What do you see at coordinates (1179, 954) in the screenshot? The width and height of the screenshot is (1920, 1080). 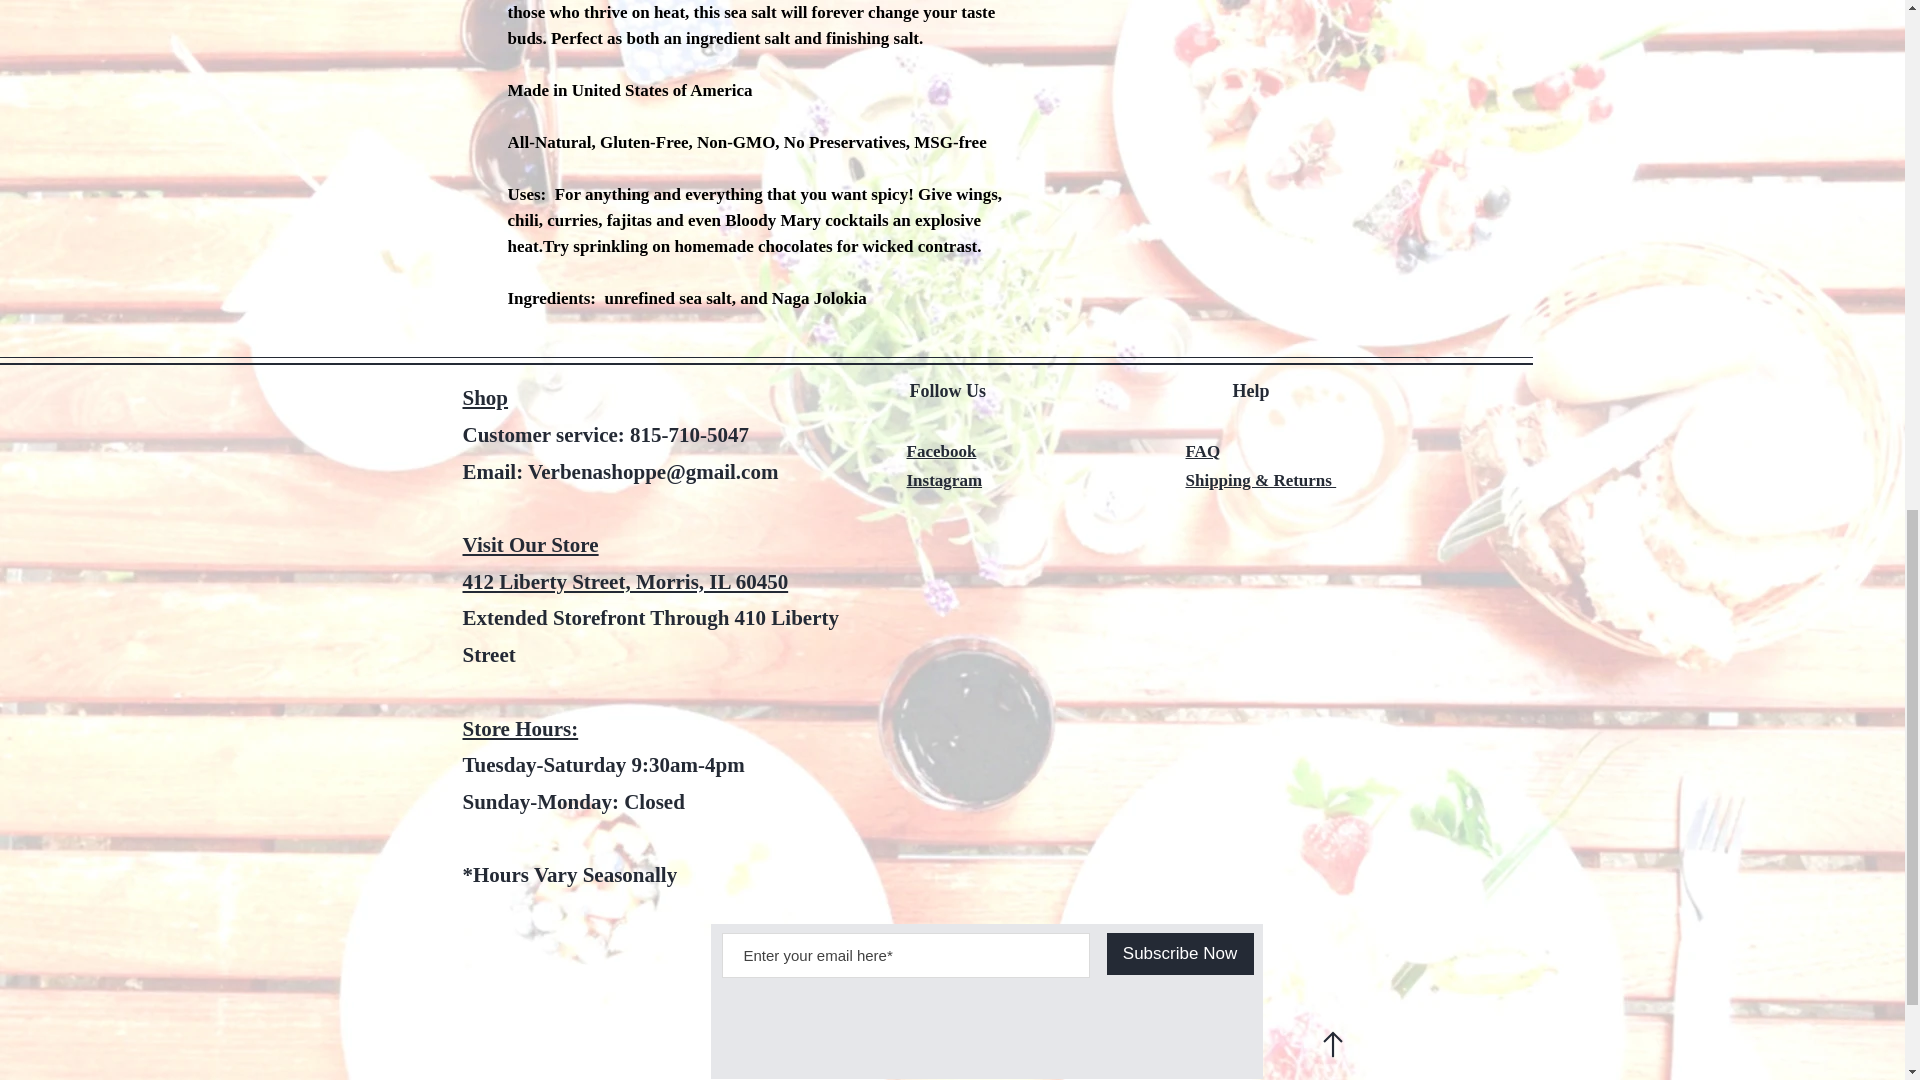 I see `Subscribe Now` at bounding box center [1179, 954].